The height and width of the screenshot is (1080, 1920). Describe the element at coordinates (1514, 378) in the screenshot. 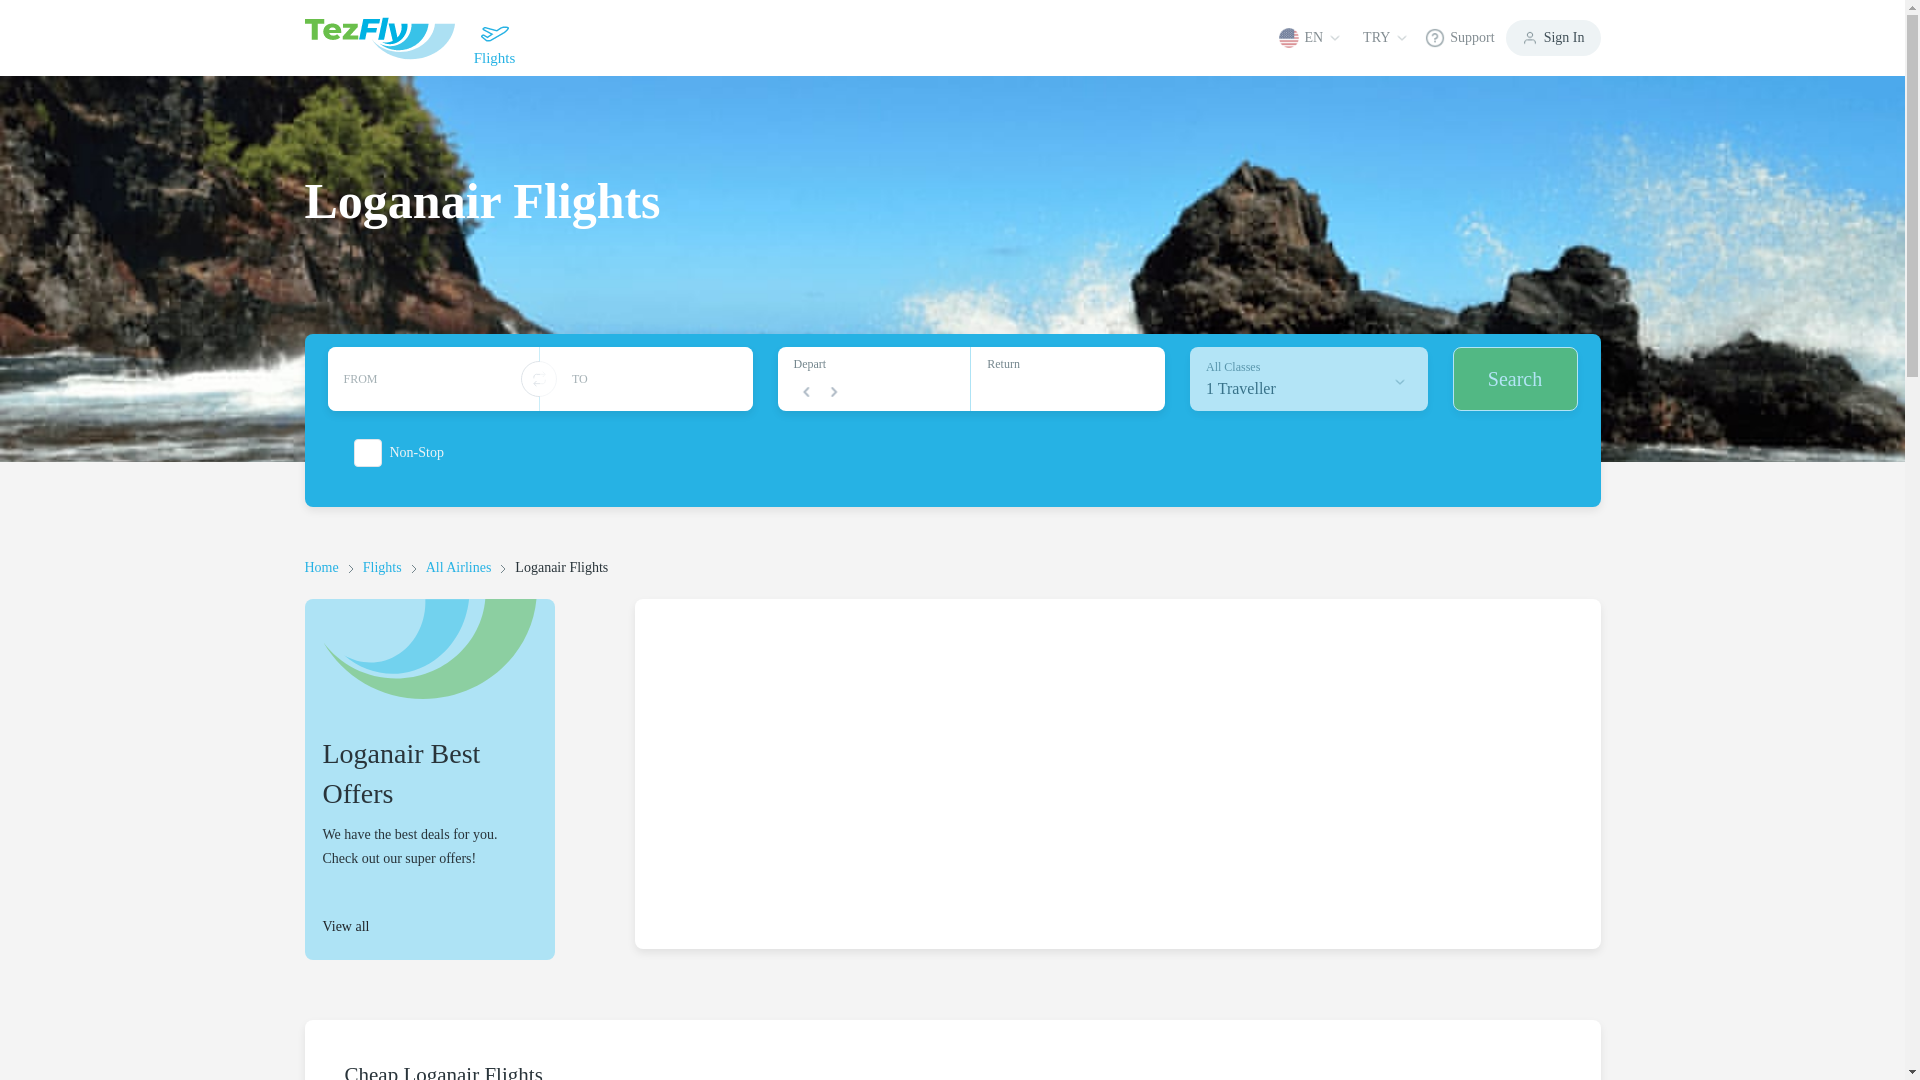

I see `Search` at that location.